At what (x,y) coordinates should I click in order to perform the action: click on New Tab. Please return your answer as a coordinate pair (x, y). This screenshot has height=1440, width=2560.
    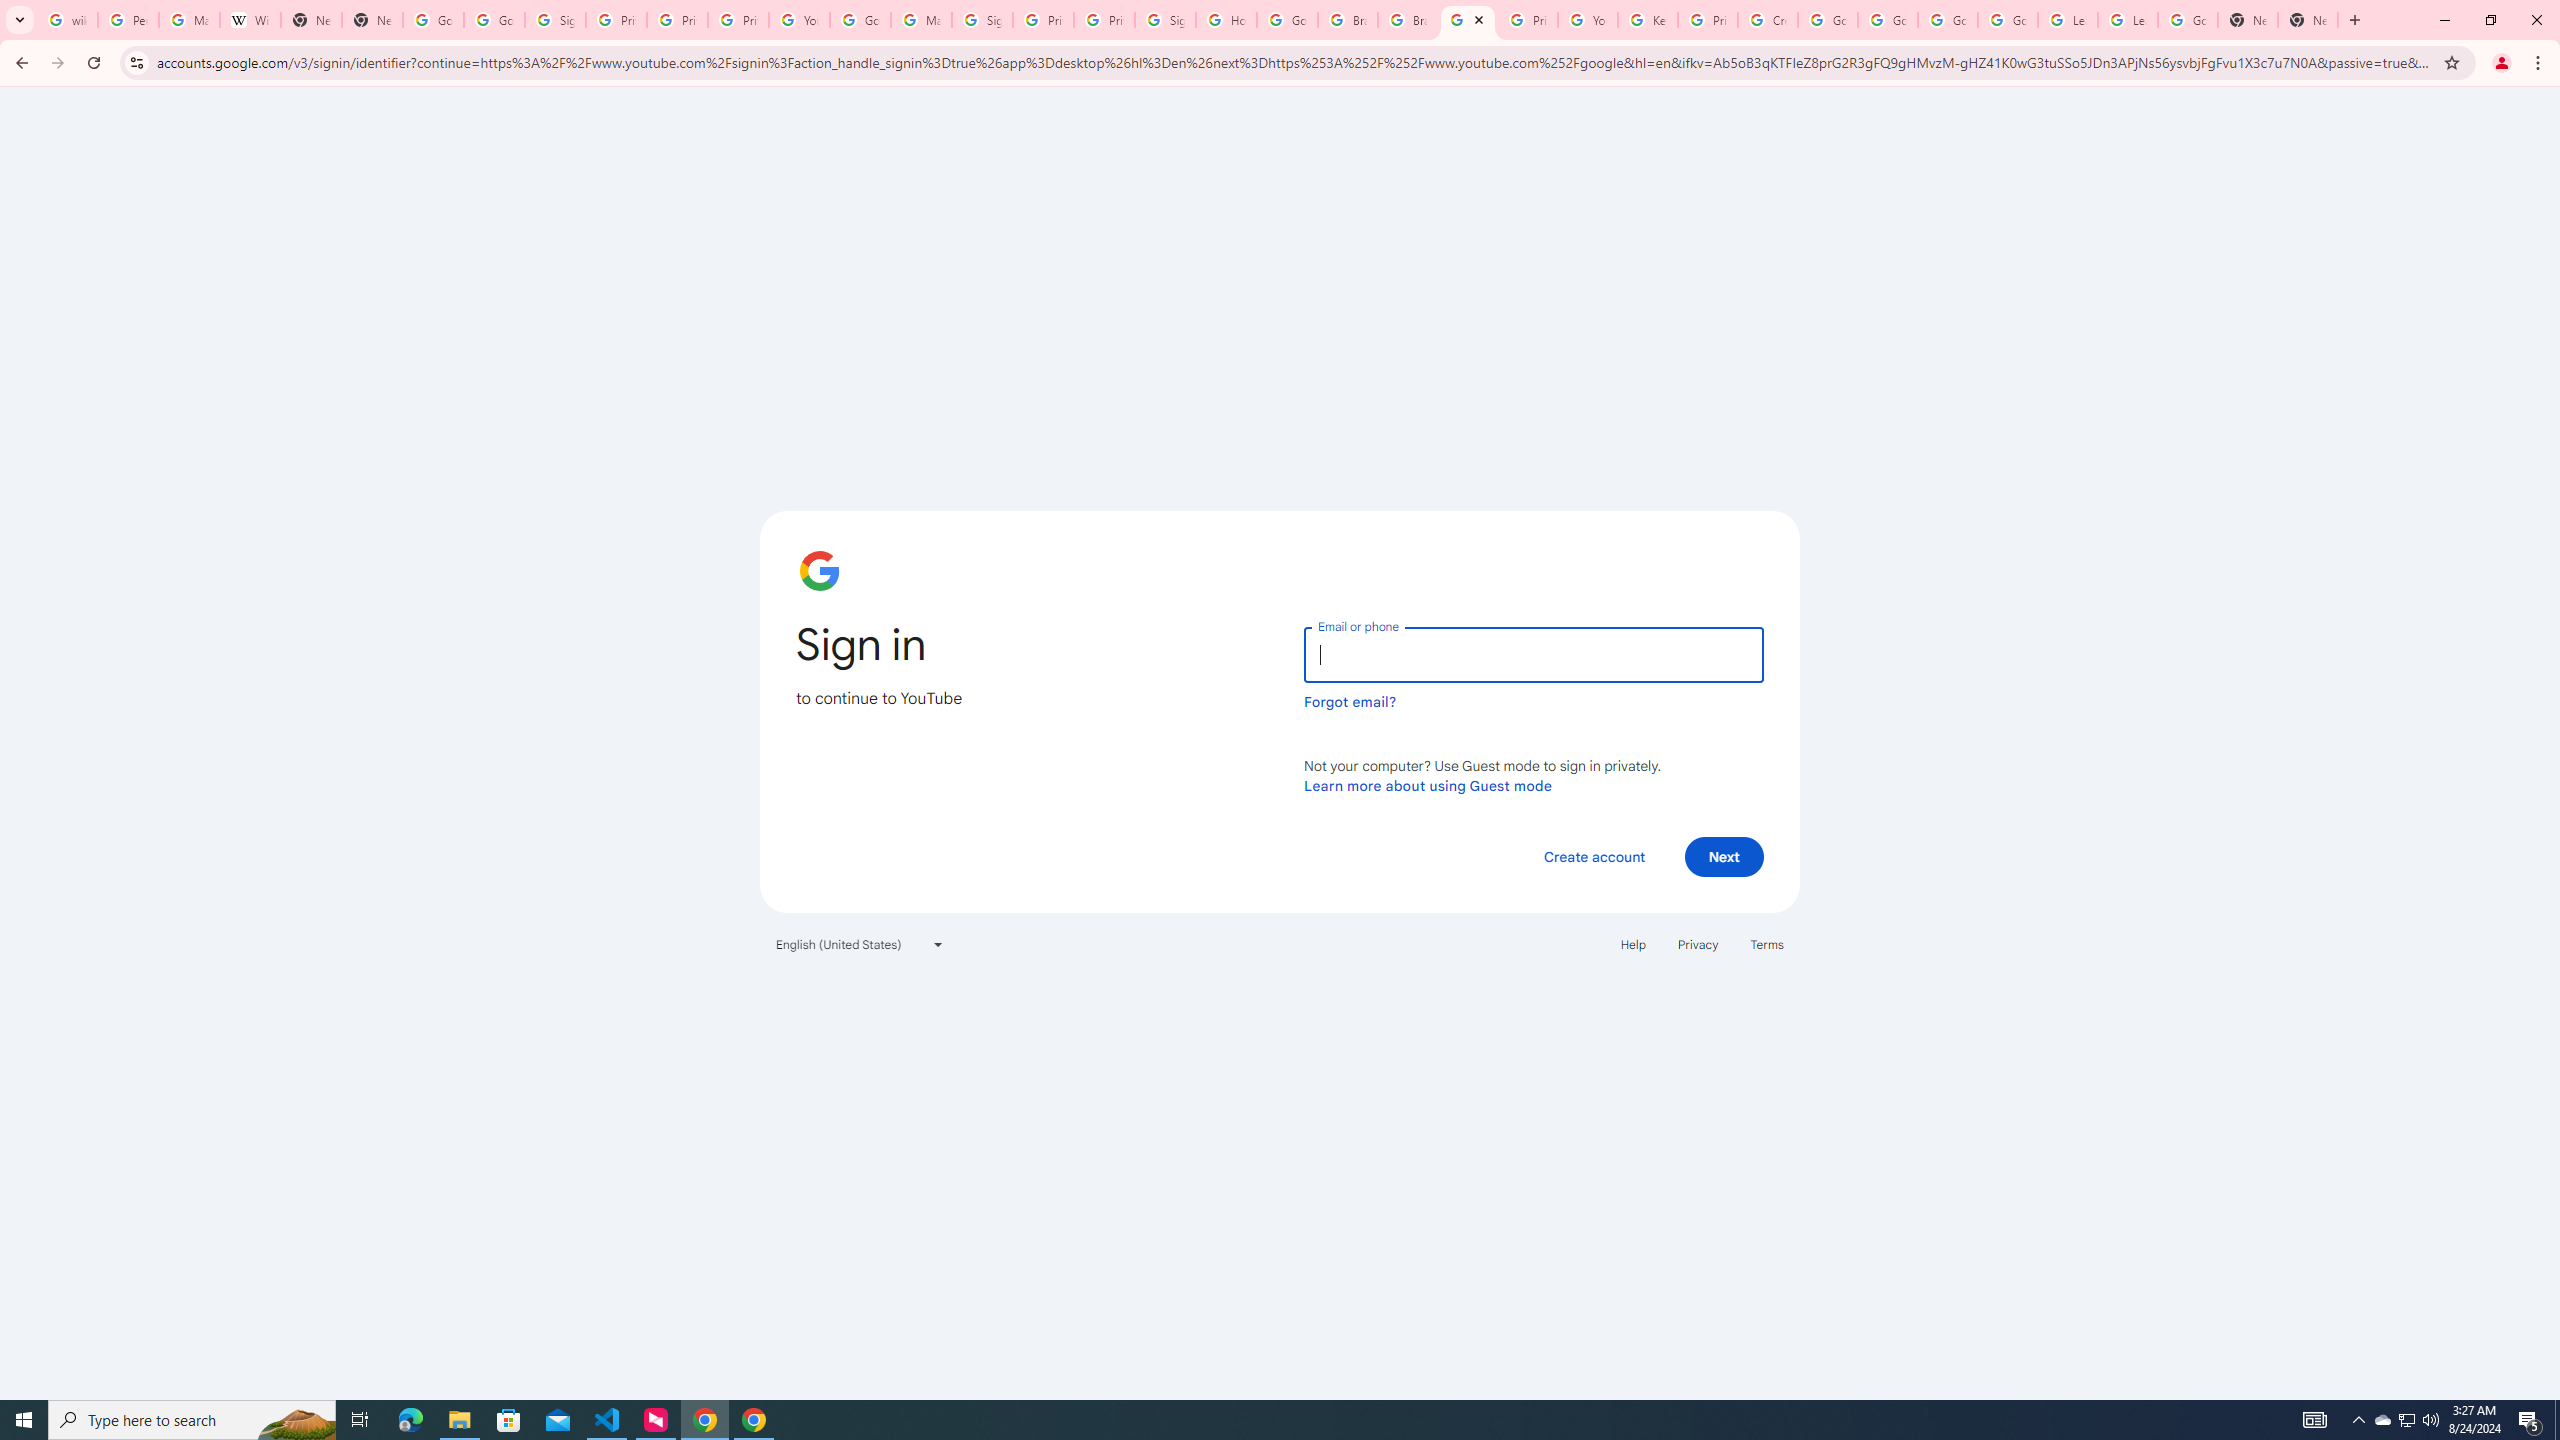
    Looking at the image, I should click on (2248, 20).